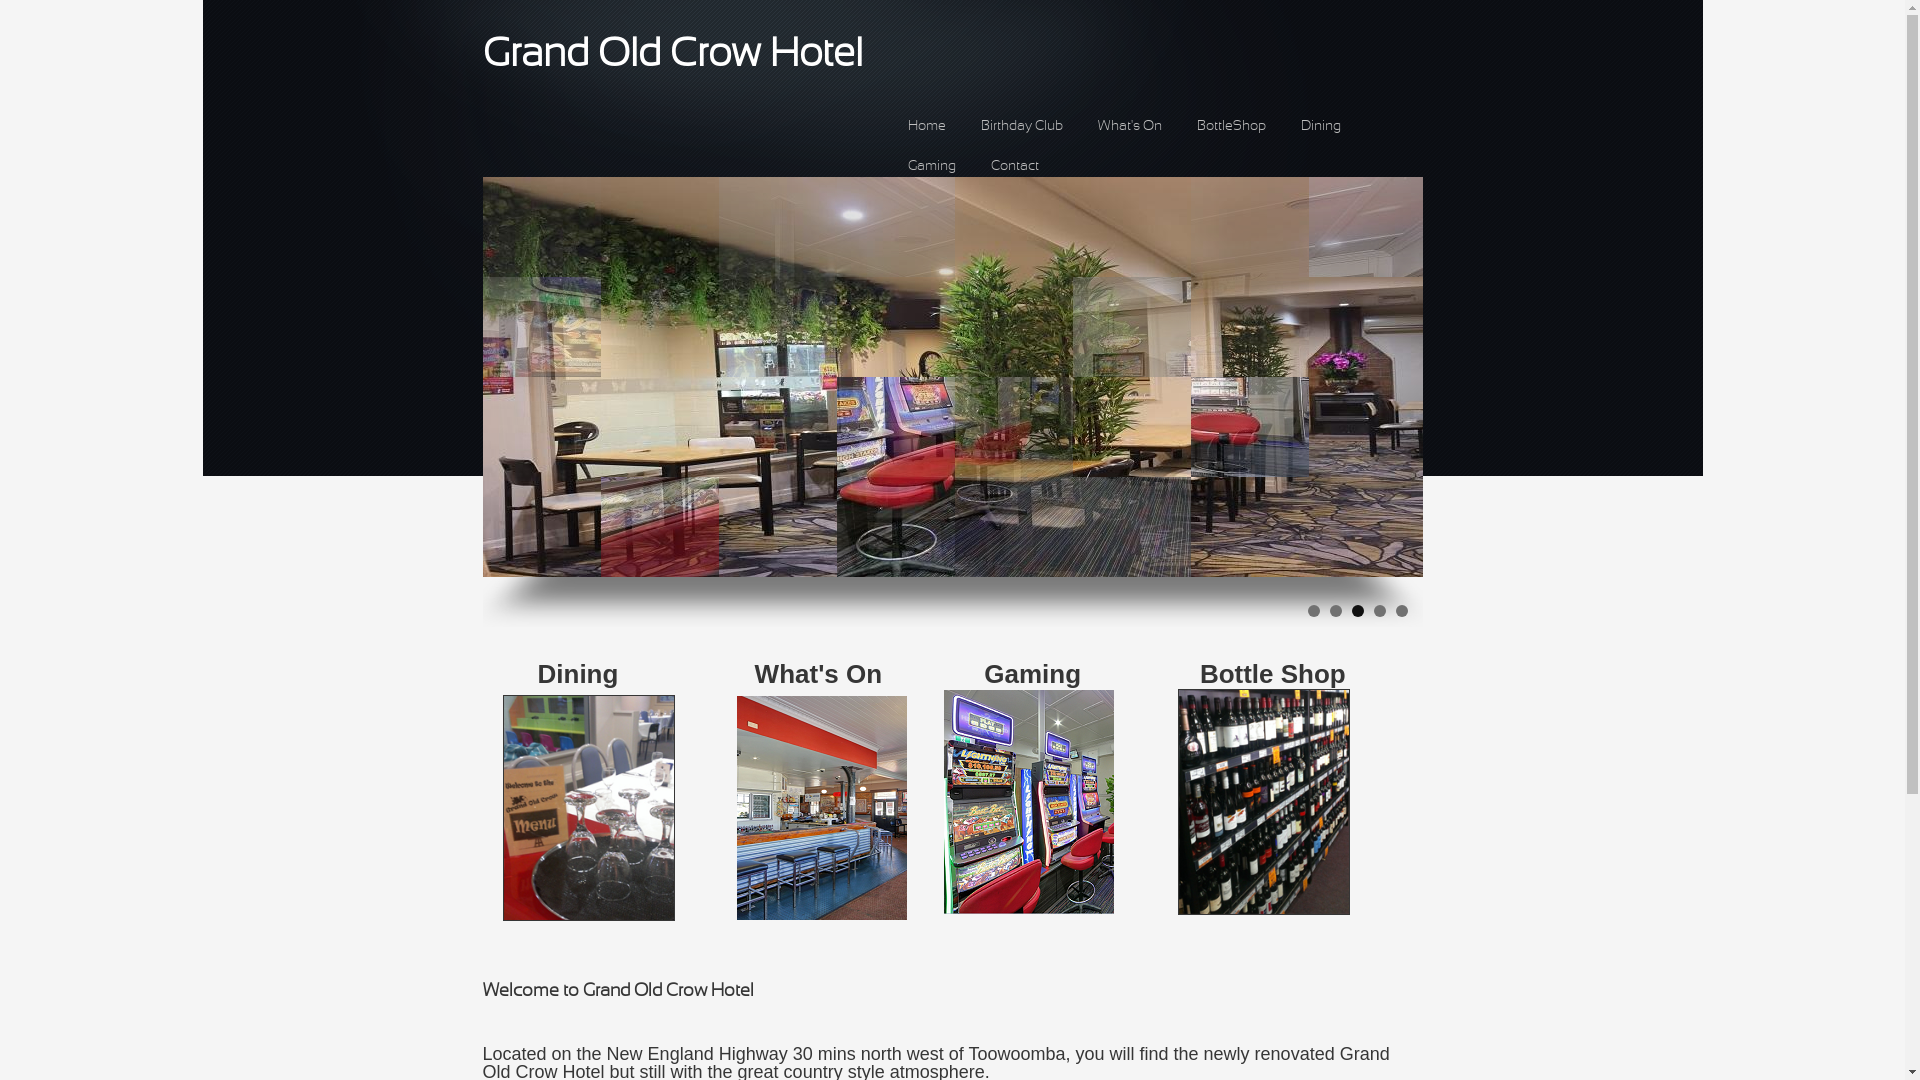 This screenshot has height=1080, width=1920. I want to click on Gaming, so click(932, 166).